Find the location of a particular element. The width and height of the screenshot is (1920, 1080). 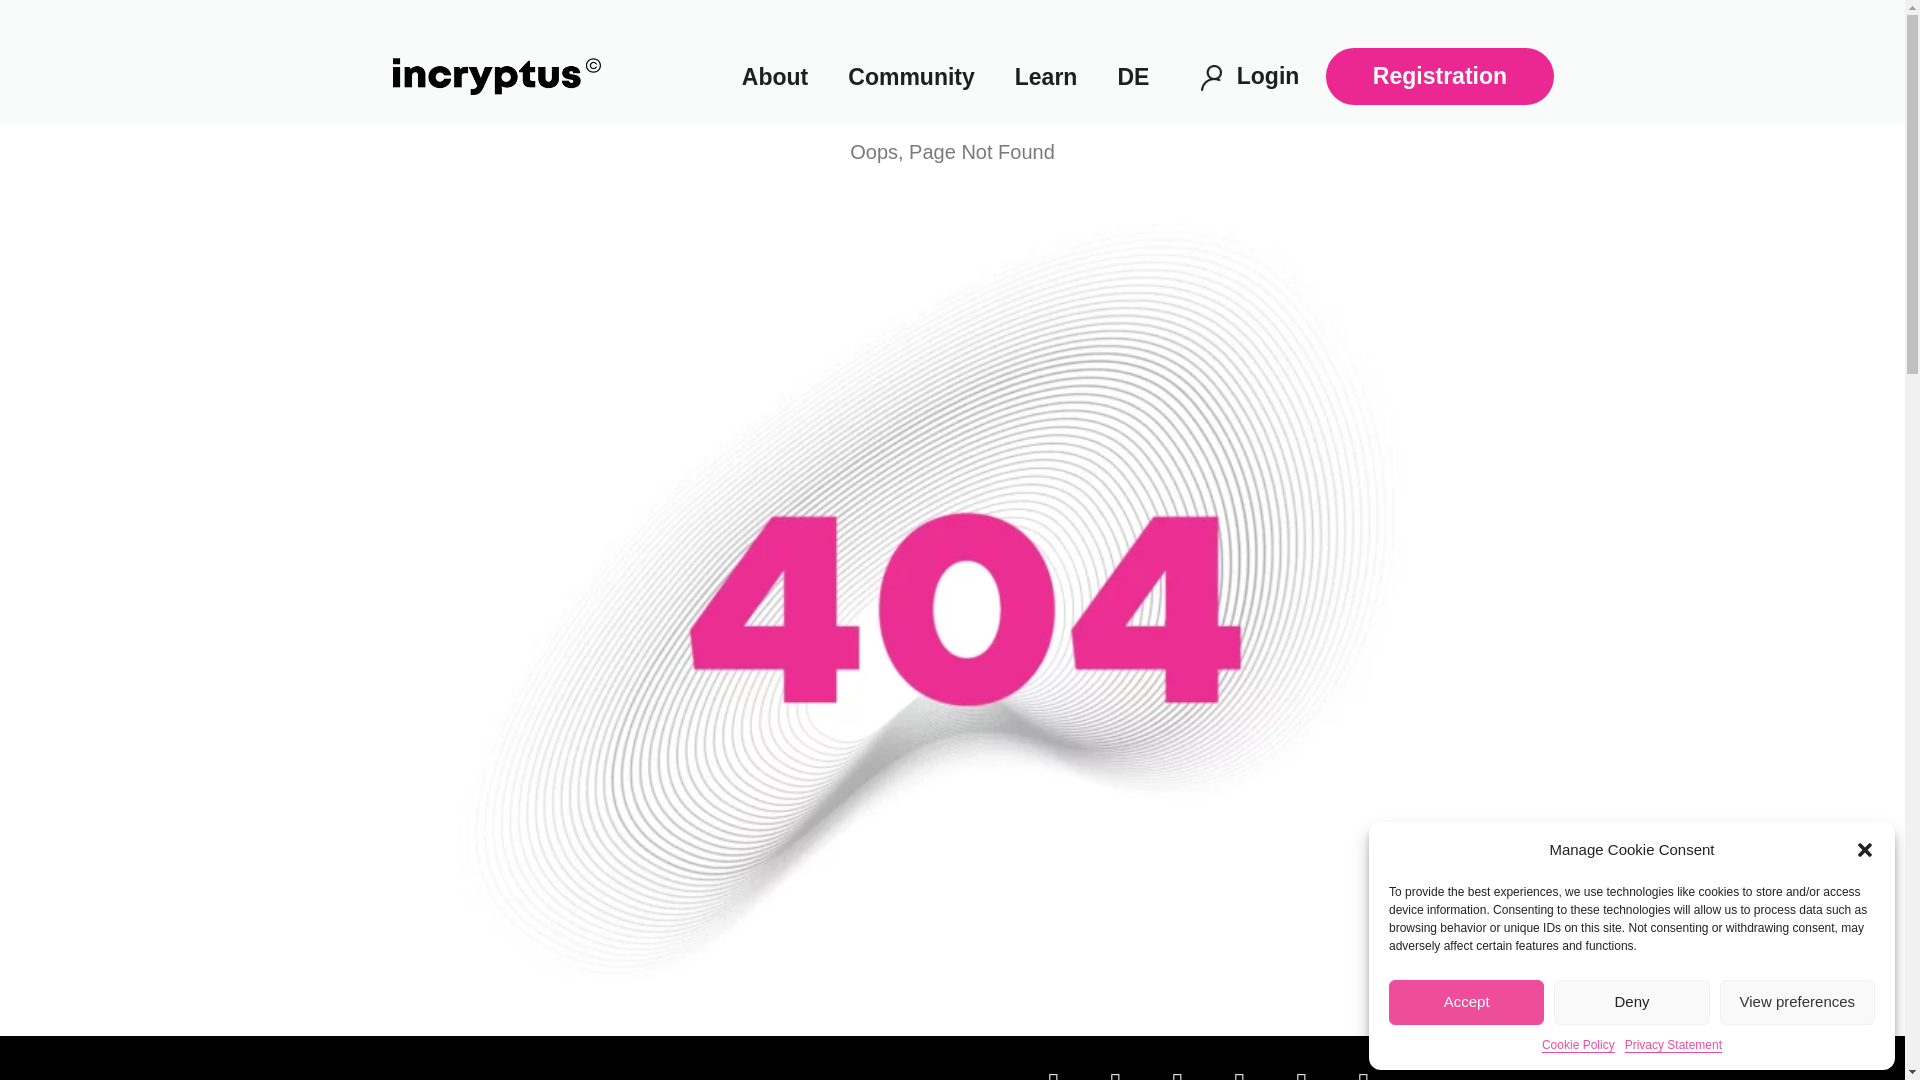

Privacy Statement is located at coordinates (1673, 1044).